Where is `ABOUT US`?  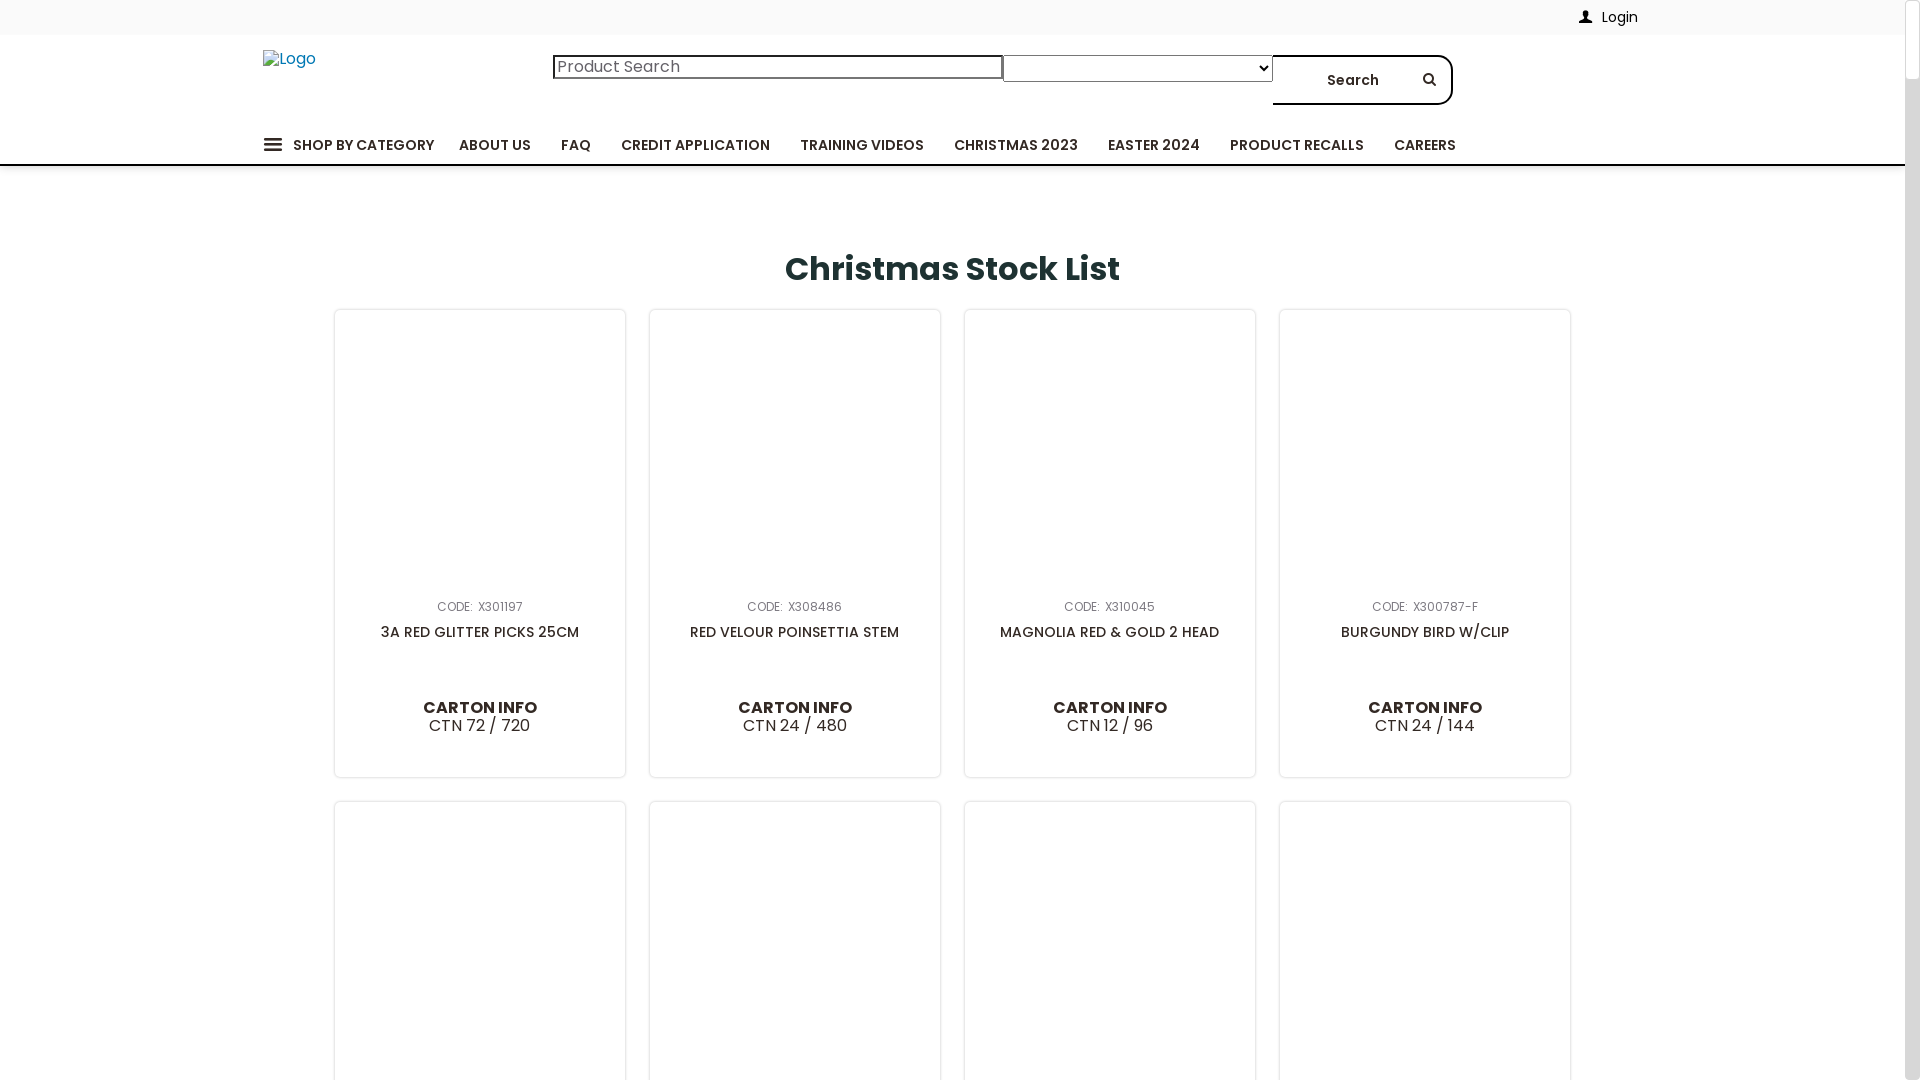 ABOUT US is located at coordinates (495, 145).